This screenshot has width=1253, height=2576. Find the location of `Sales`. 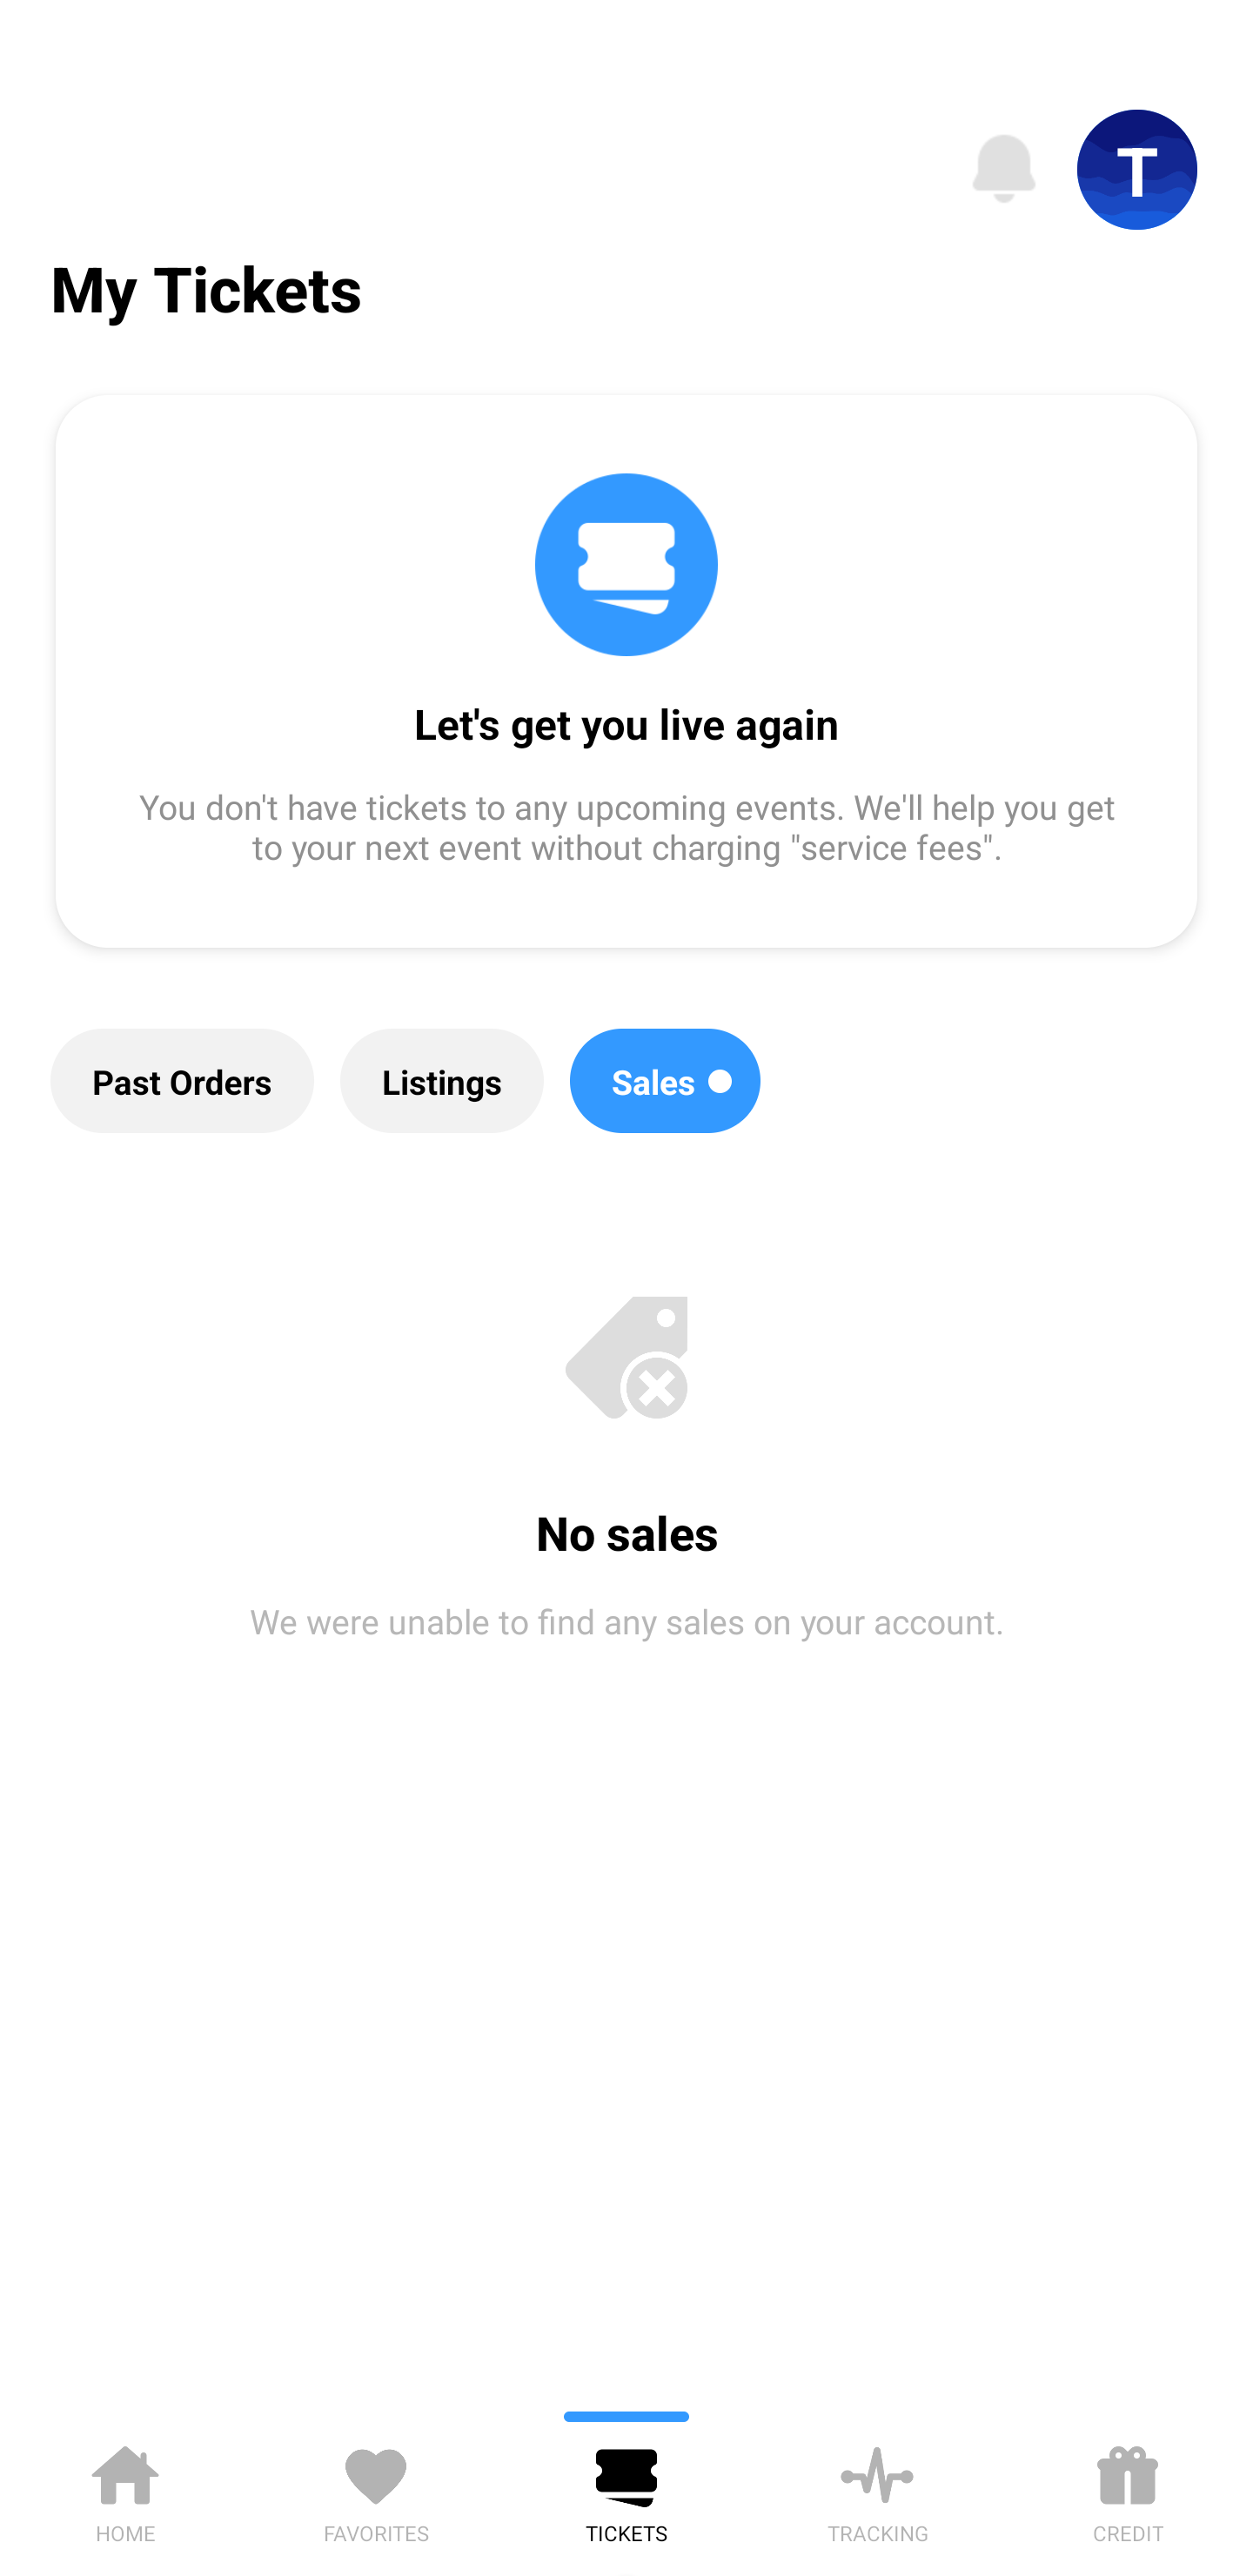

Sales is located at coordinates (665, 1081).